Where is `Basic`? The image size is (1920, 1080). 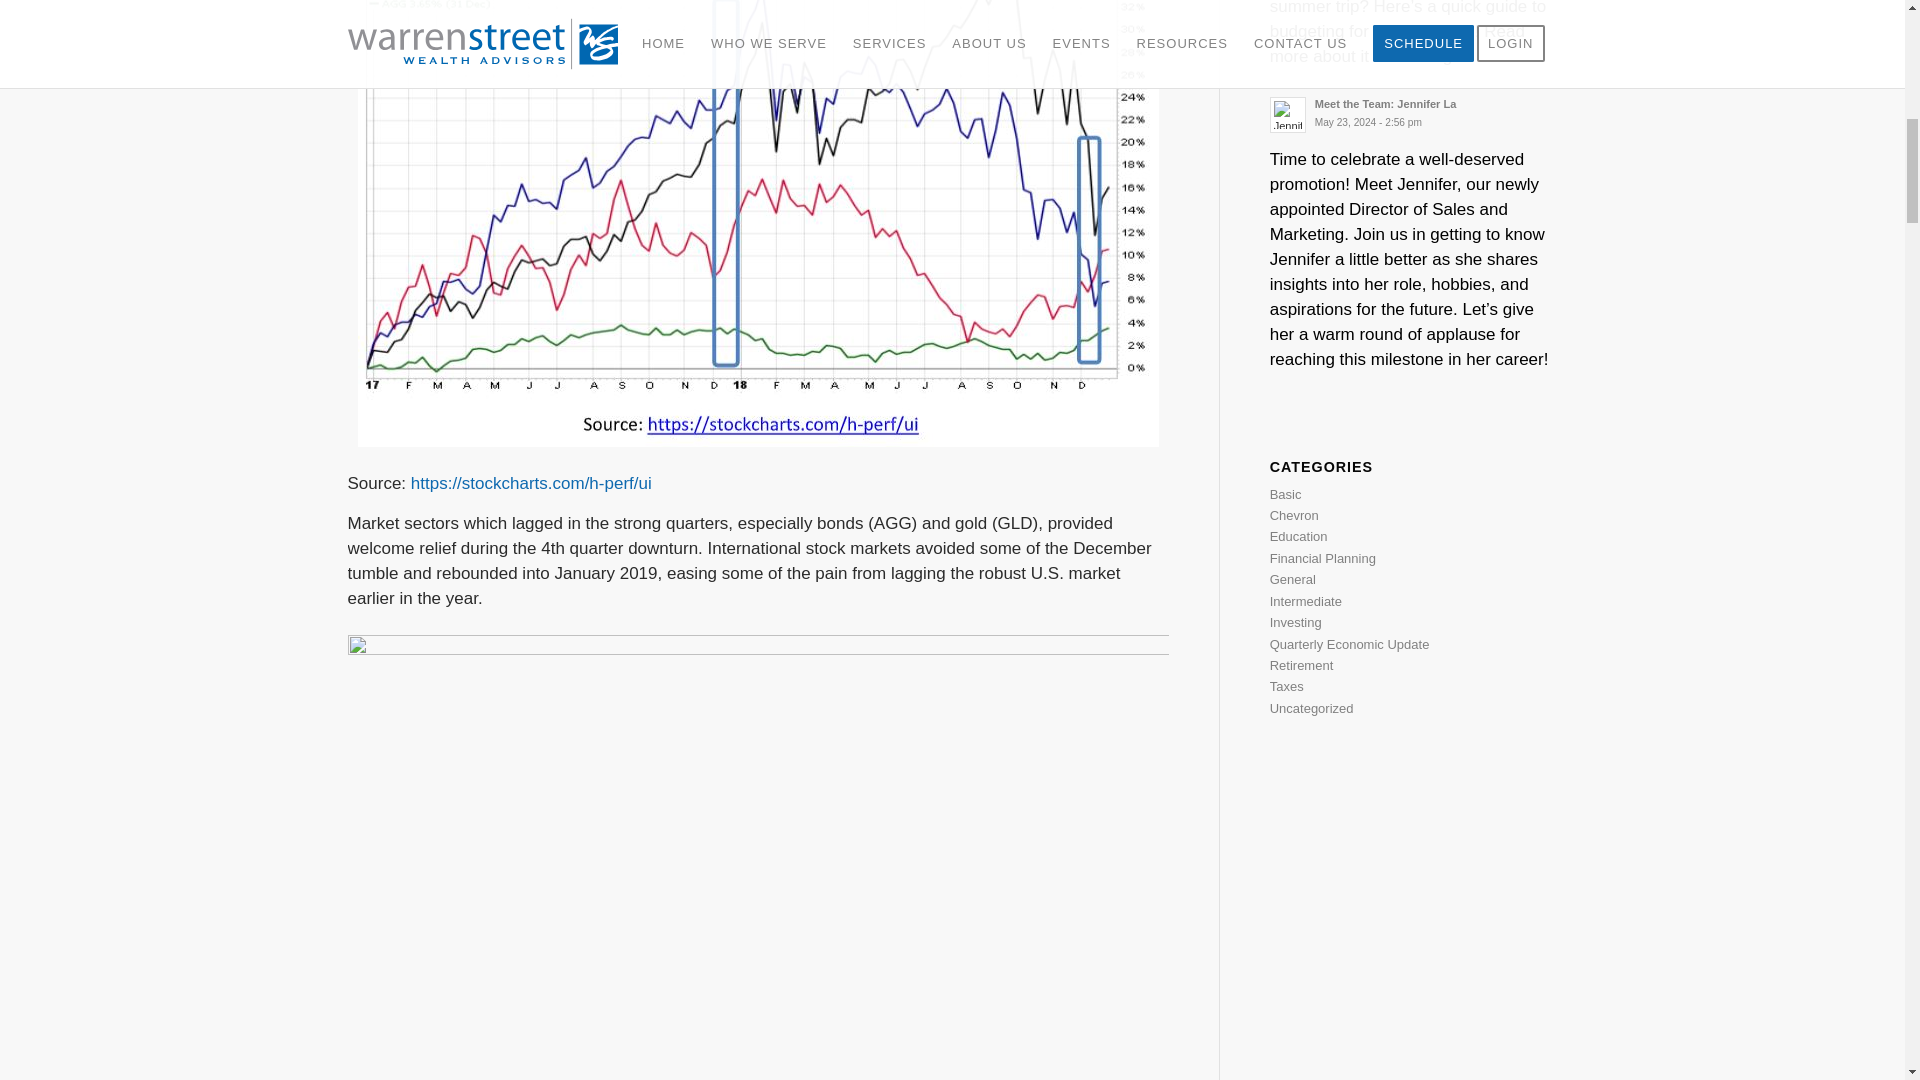 Basic is located at coordinates (1285, 494).